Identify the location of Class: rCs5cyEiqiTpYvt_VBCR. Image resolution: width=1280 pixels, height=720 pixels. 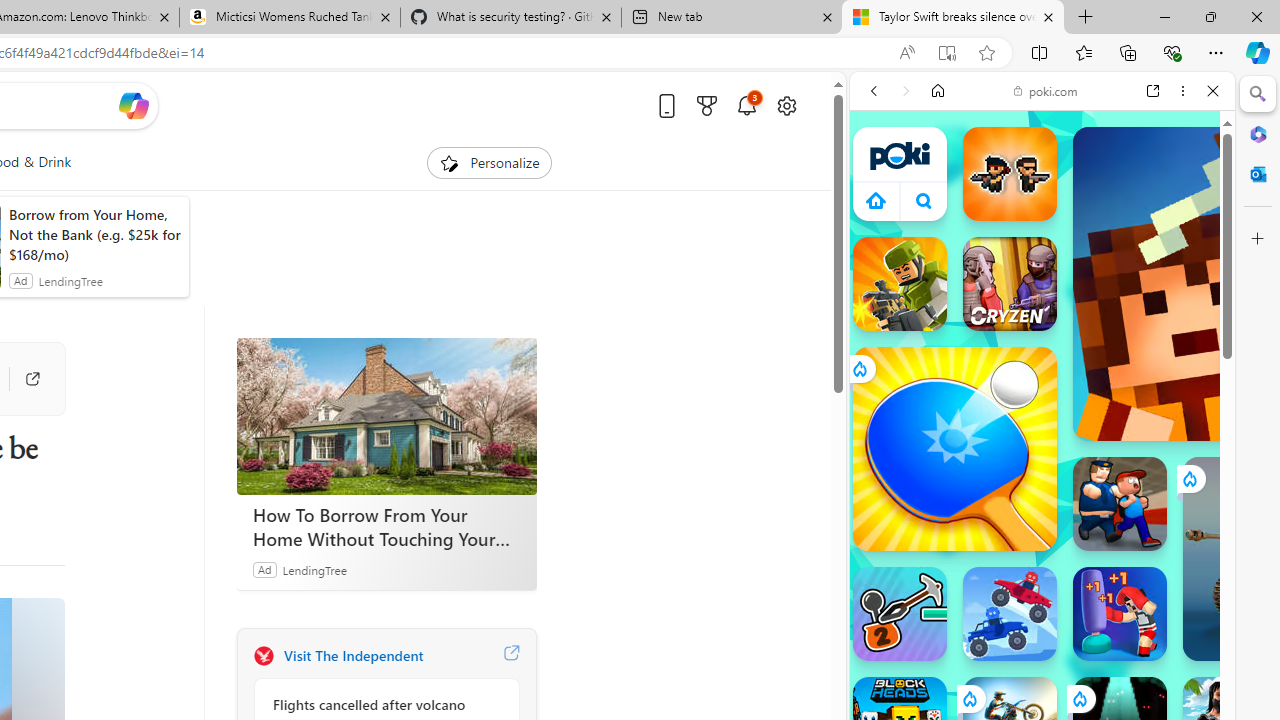
(1079, 698).